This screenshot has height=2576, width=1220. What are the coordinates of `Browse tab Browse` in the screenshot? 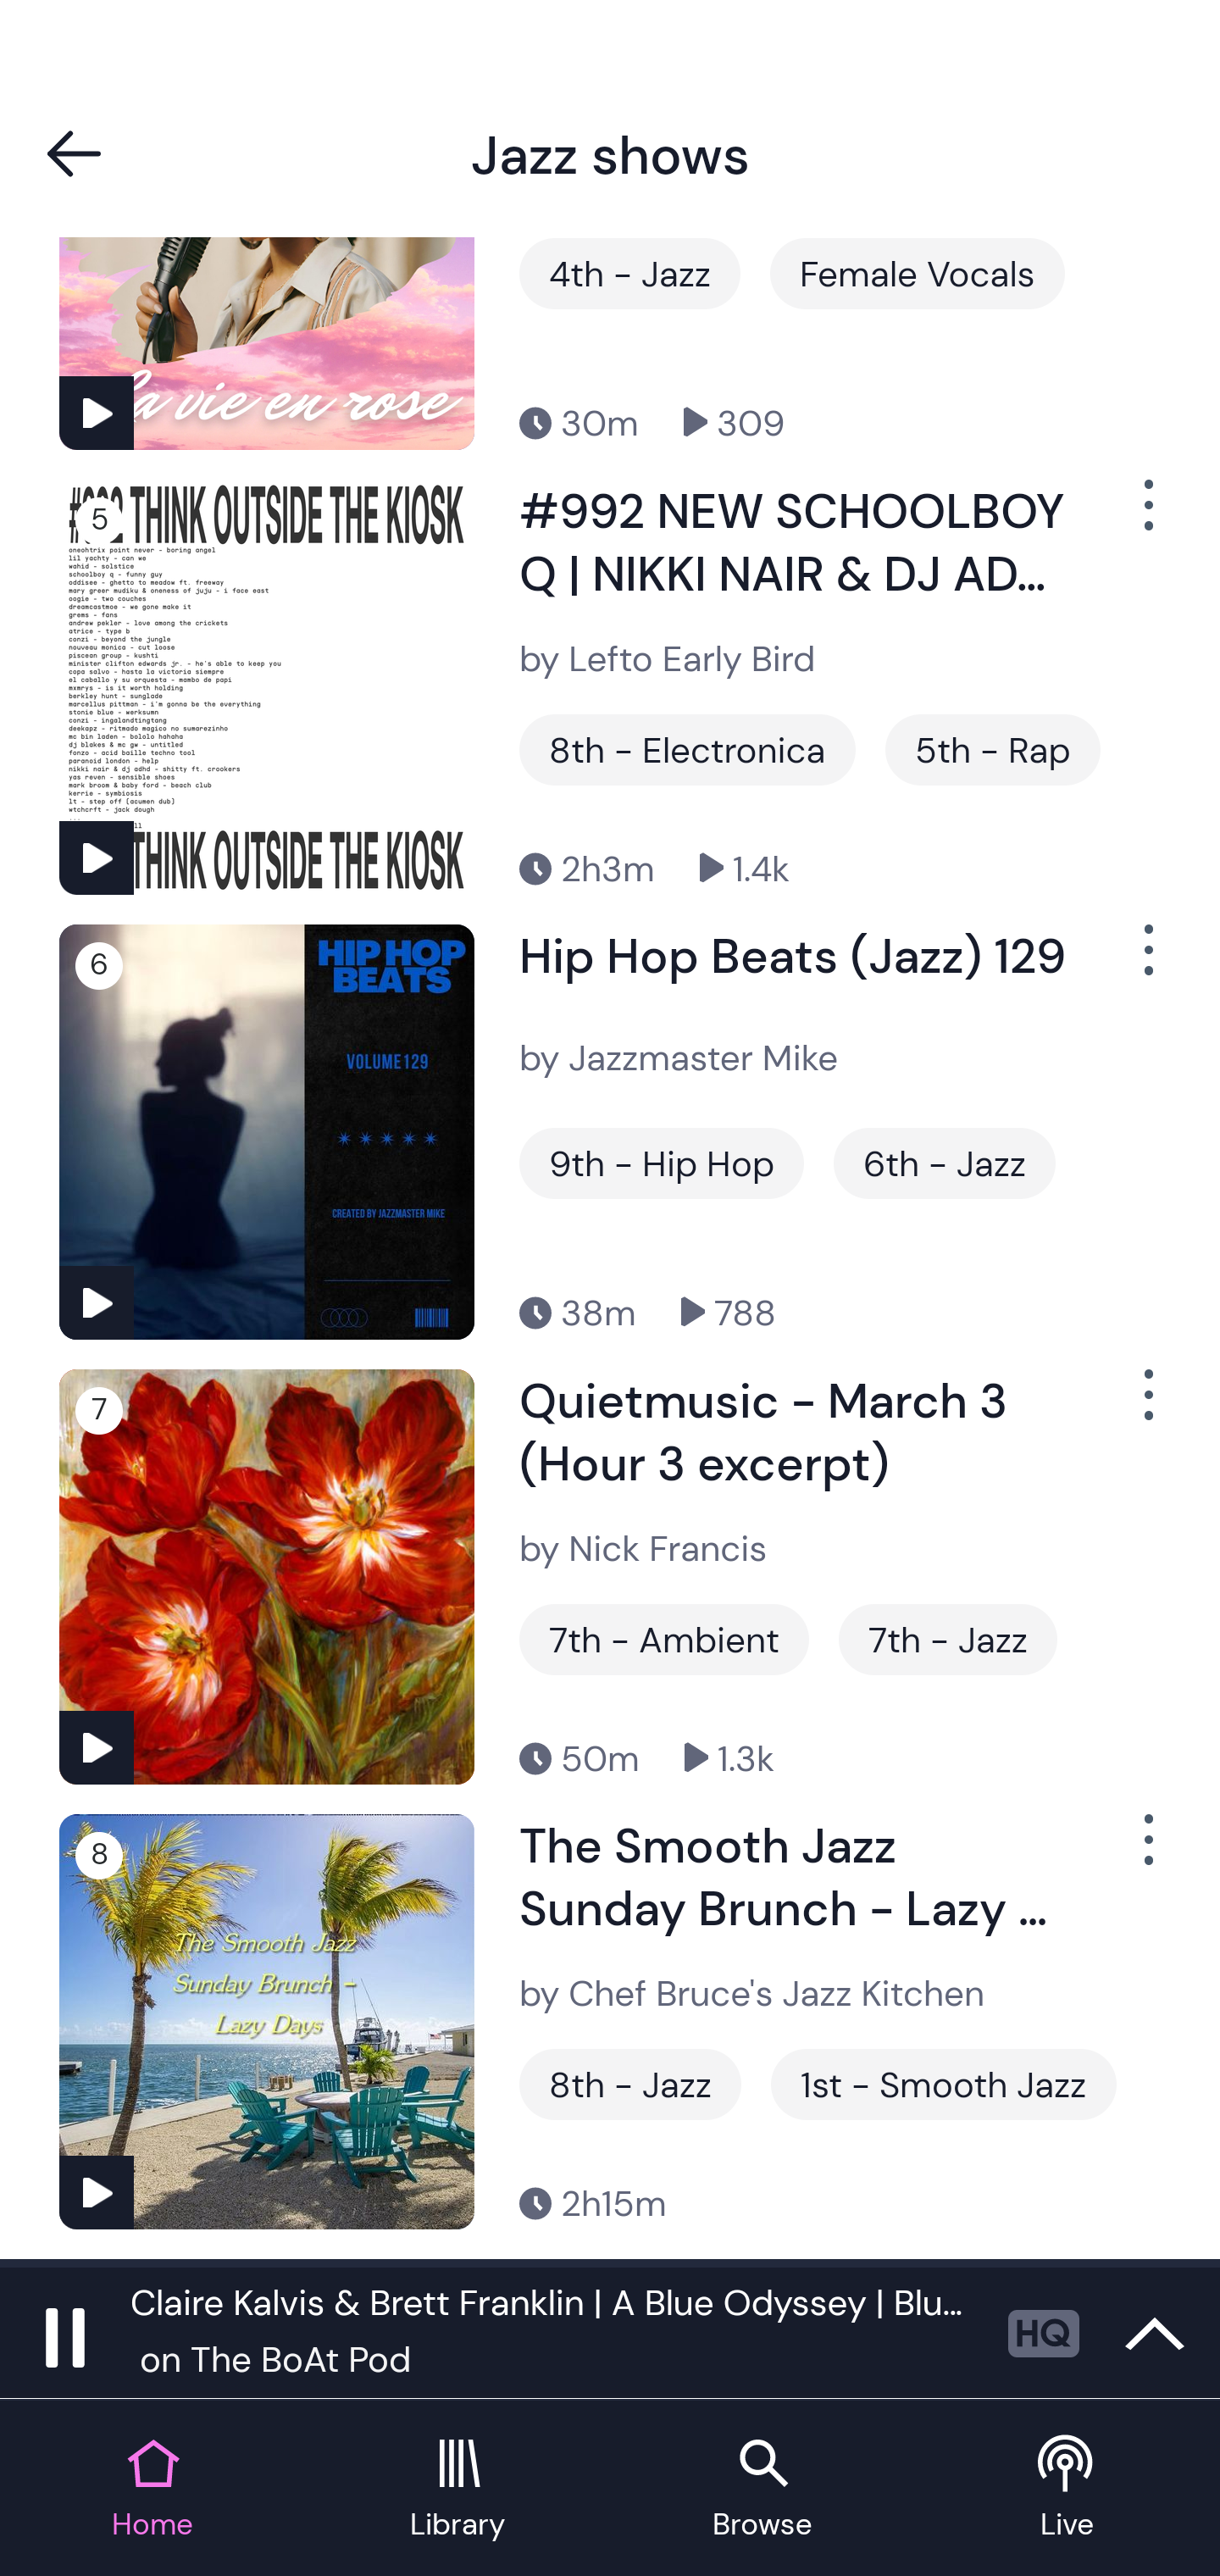 It's located at (762, 2490).